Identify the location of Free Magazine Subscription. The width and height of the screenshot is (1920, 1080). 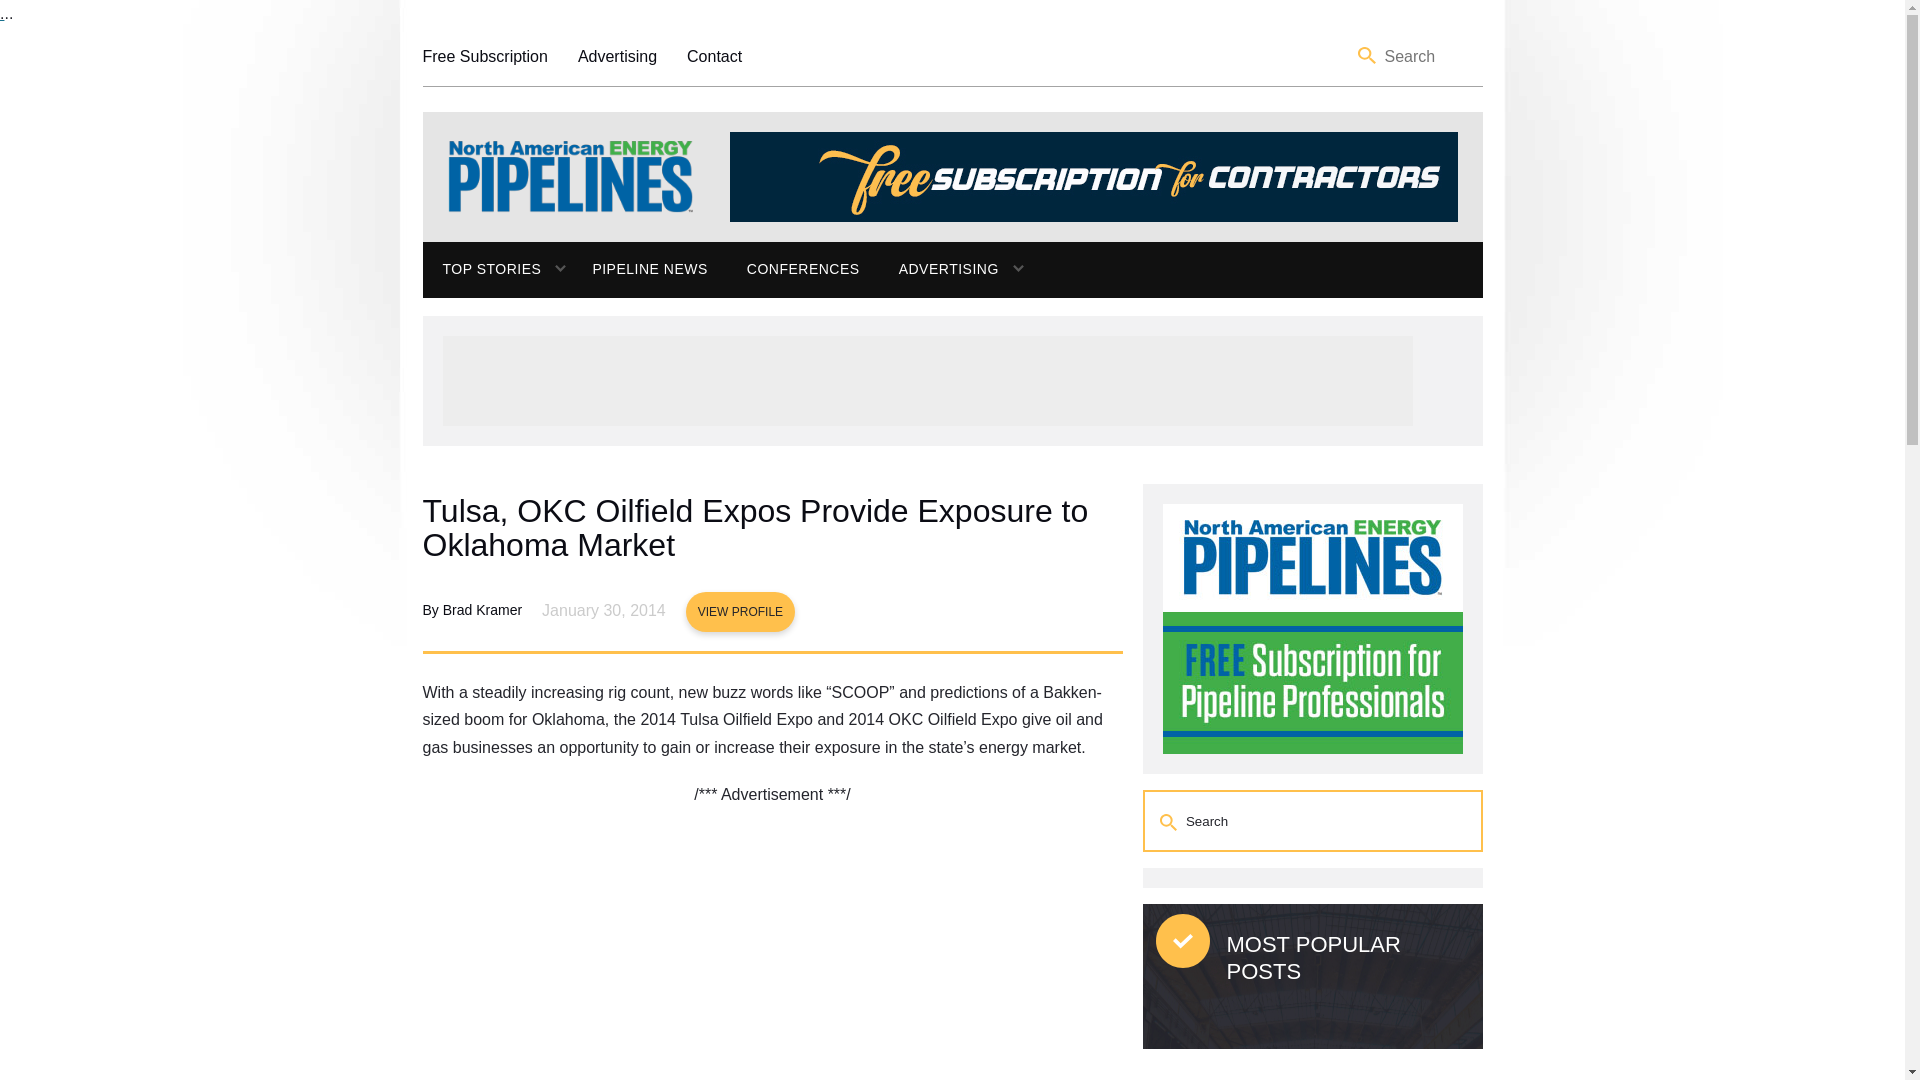
(484, 56).